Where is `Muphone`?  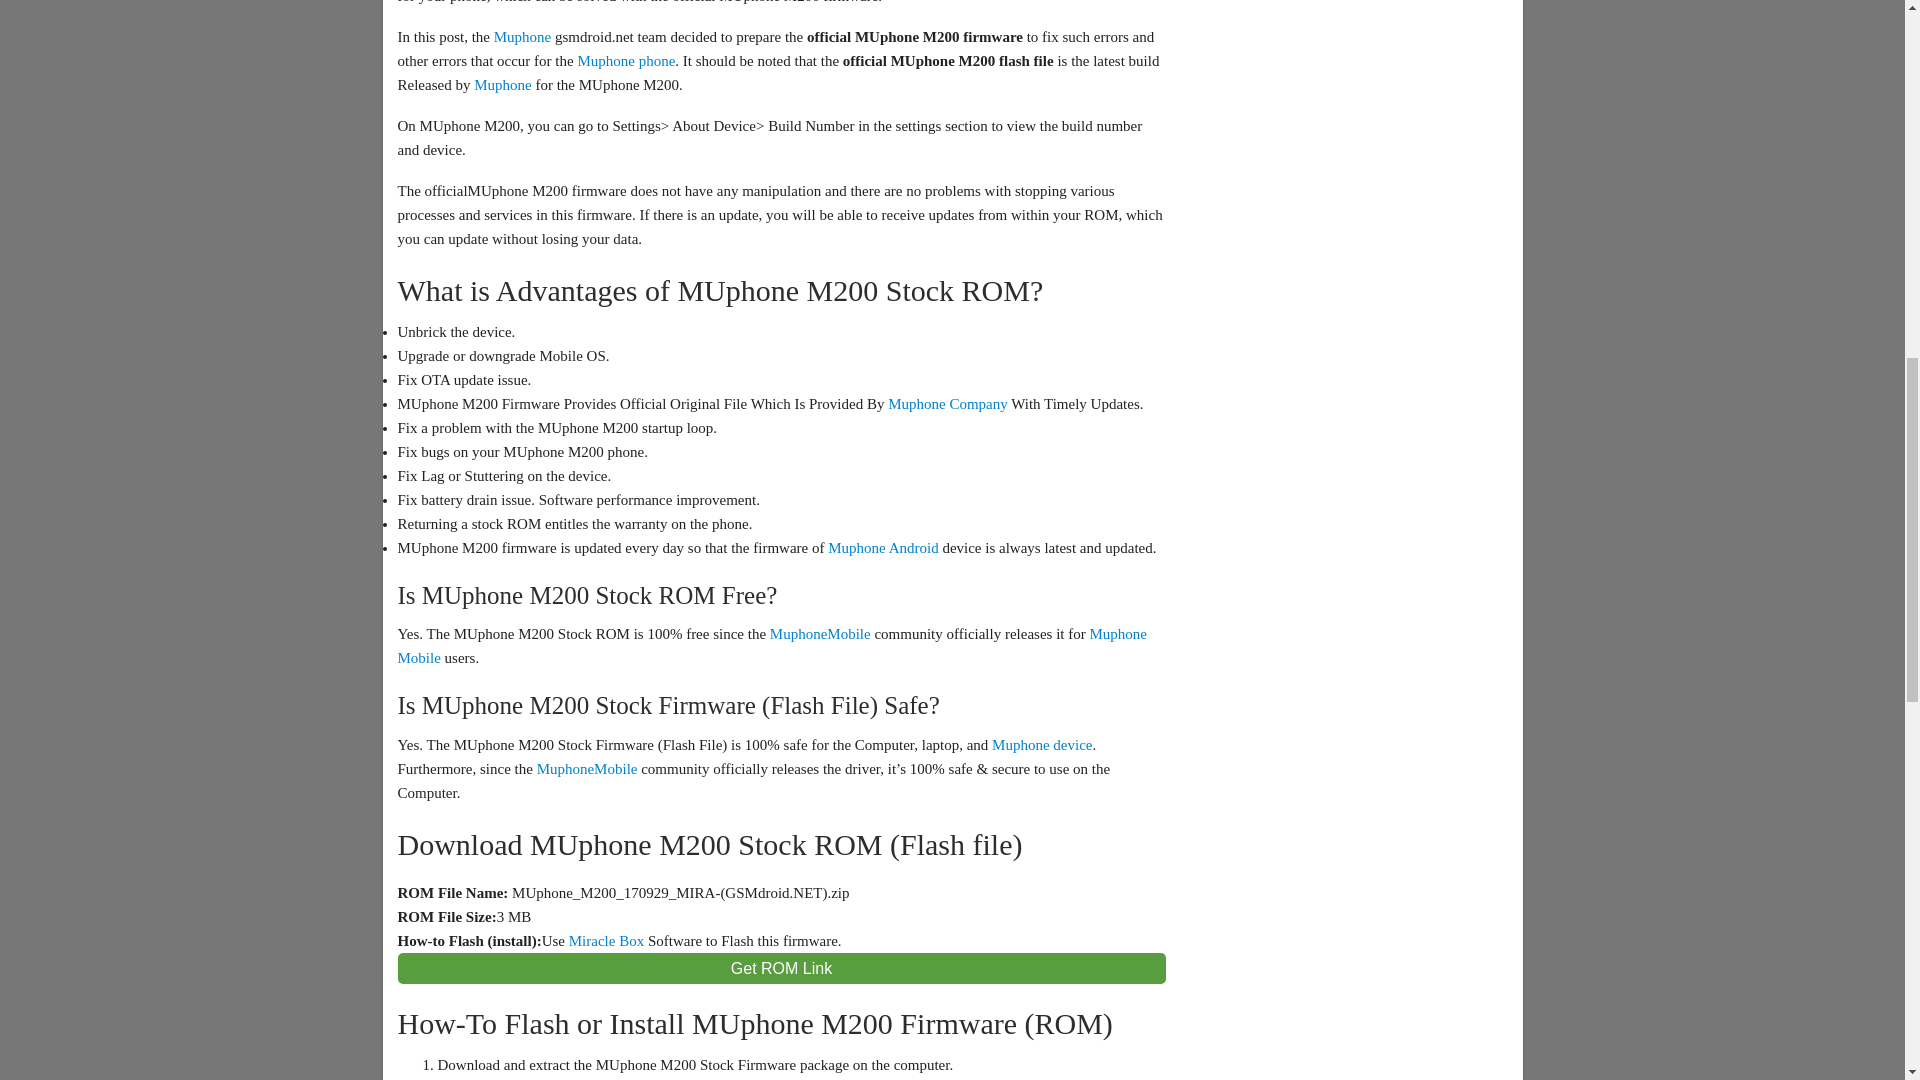 Muphone is located at coordinates (522, 37).